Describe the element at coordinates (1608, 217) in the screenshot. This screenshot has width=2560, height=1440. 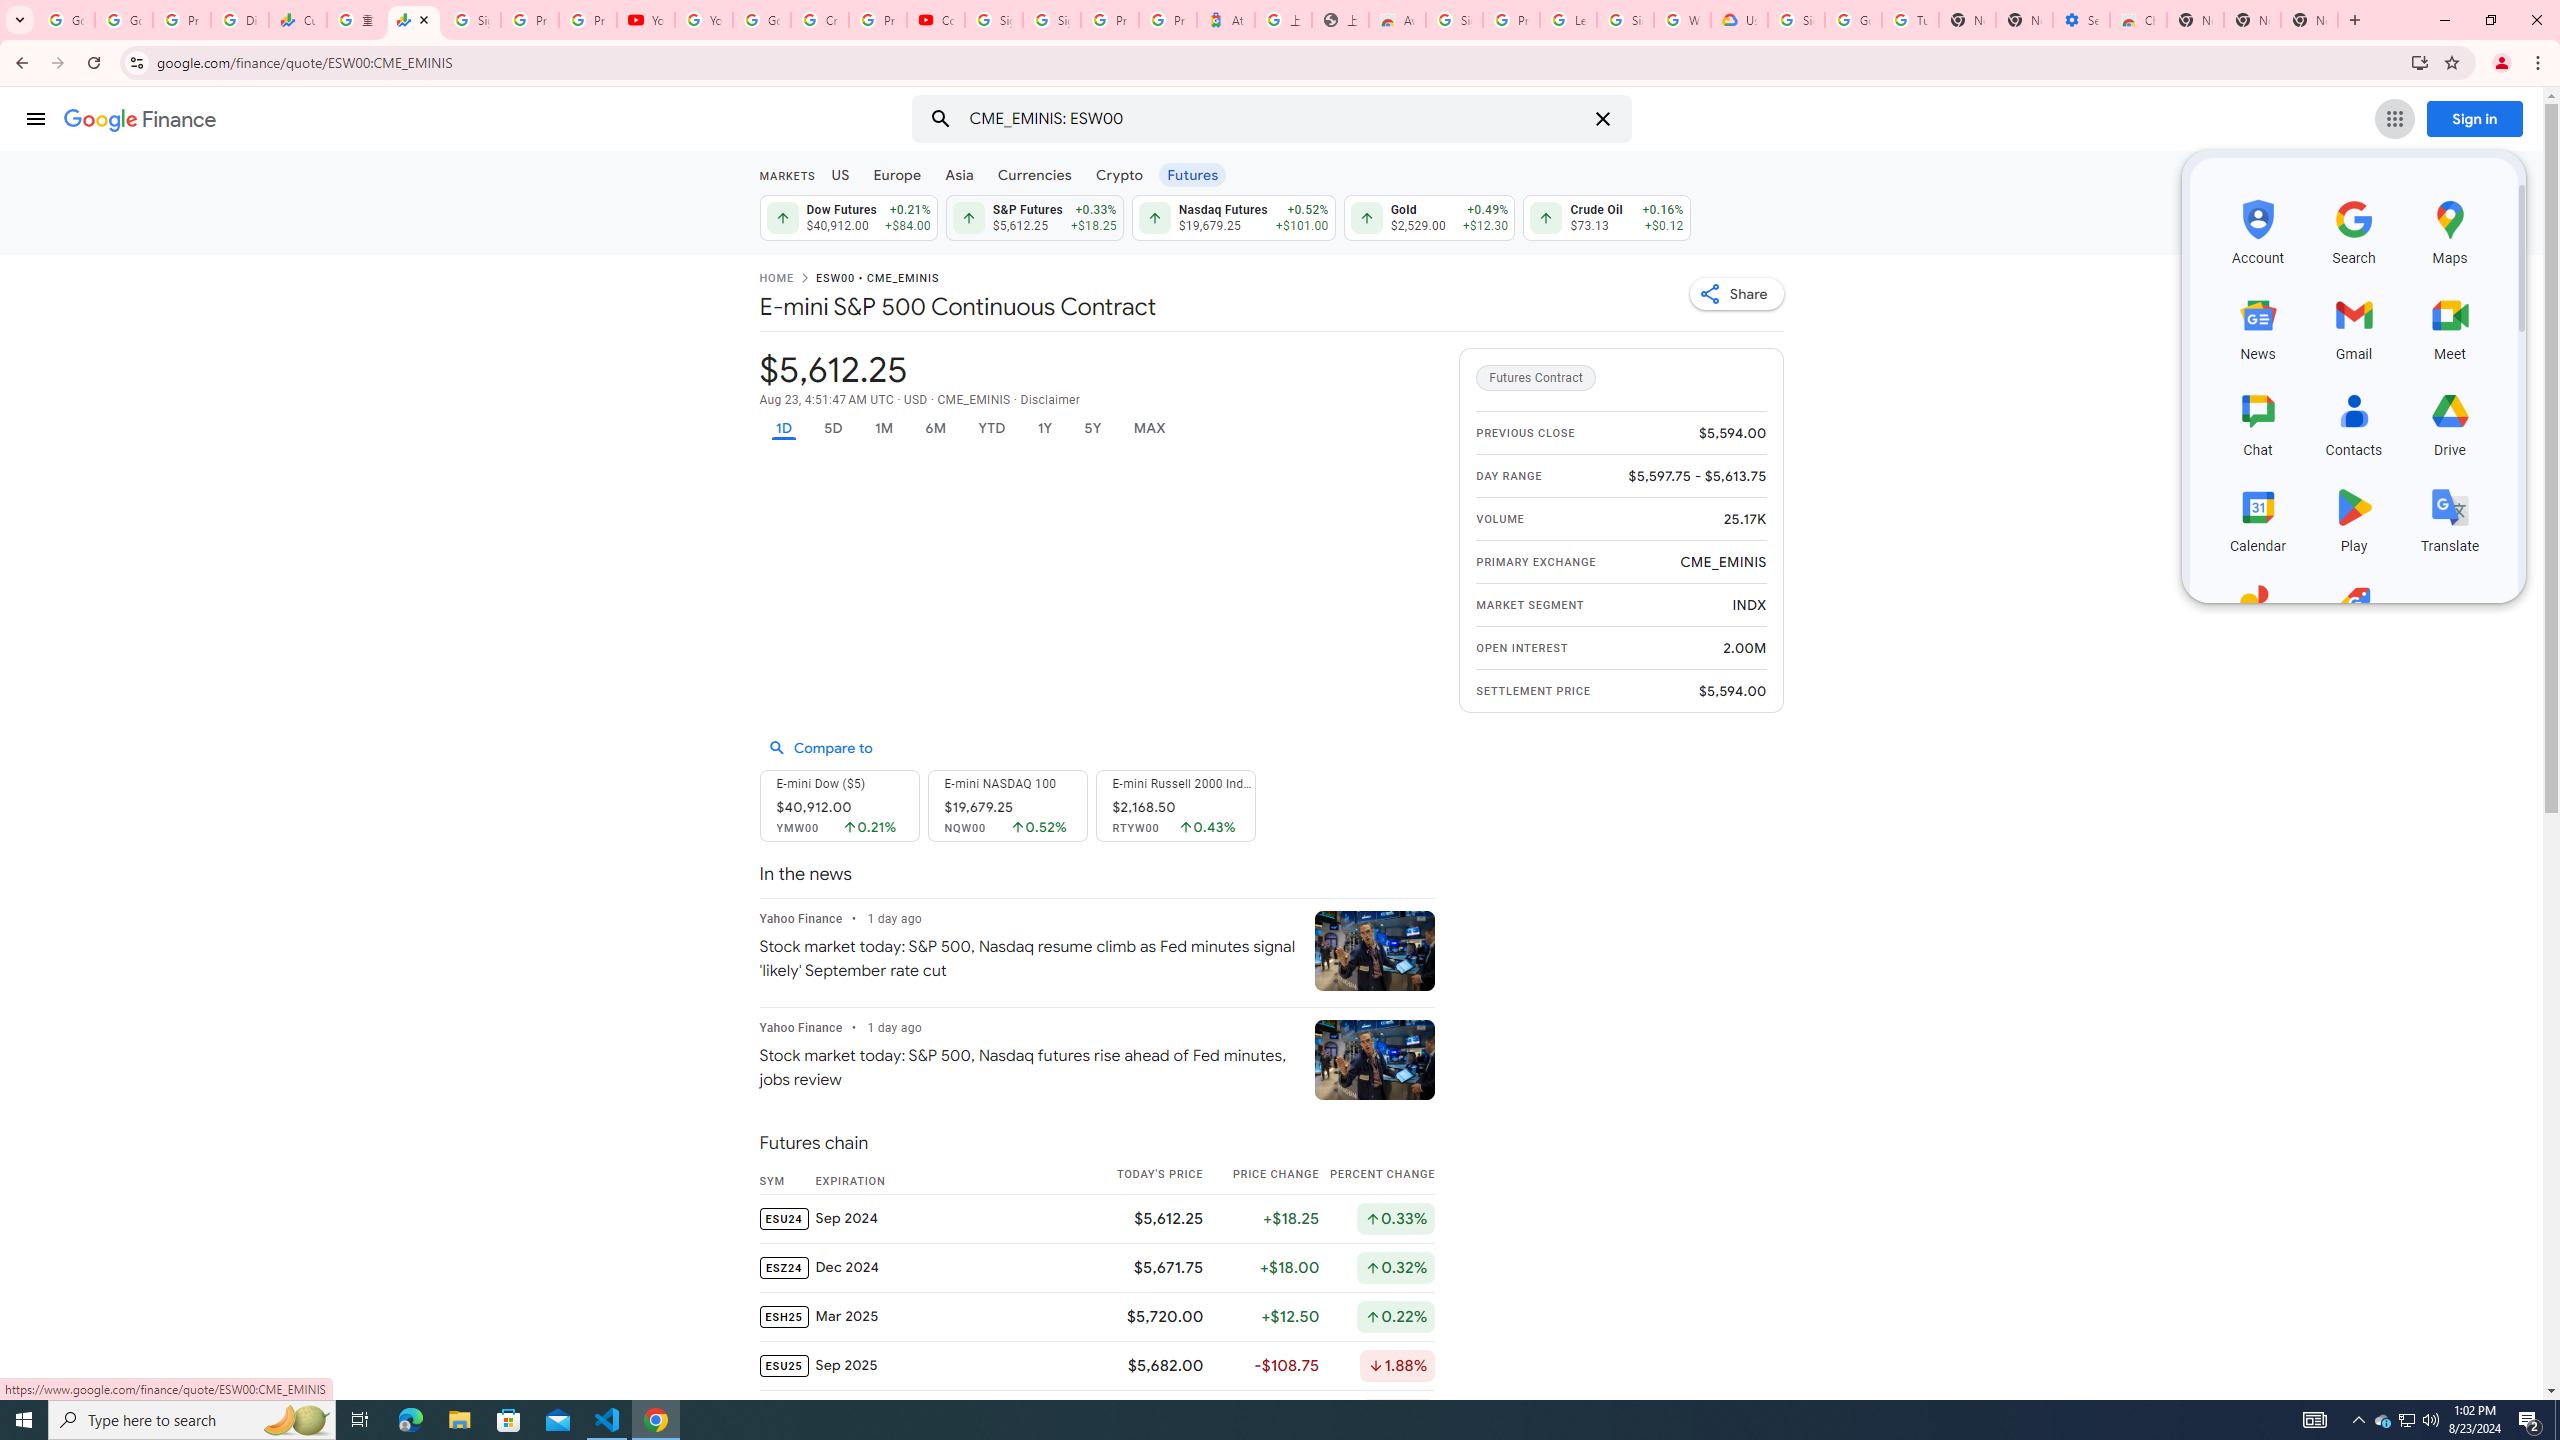
I see `Crude Oil $73.13 Up by 0.16% +$0.12` at that location.